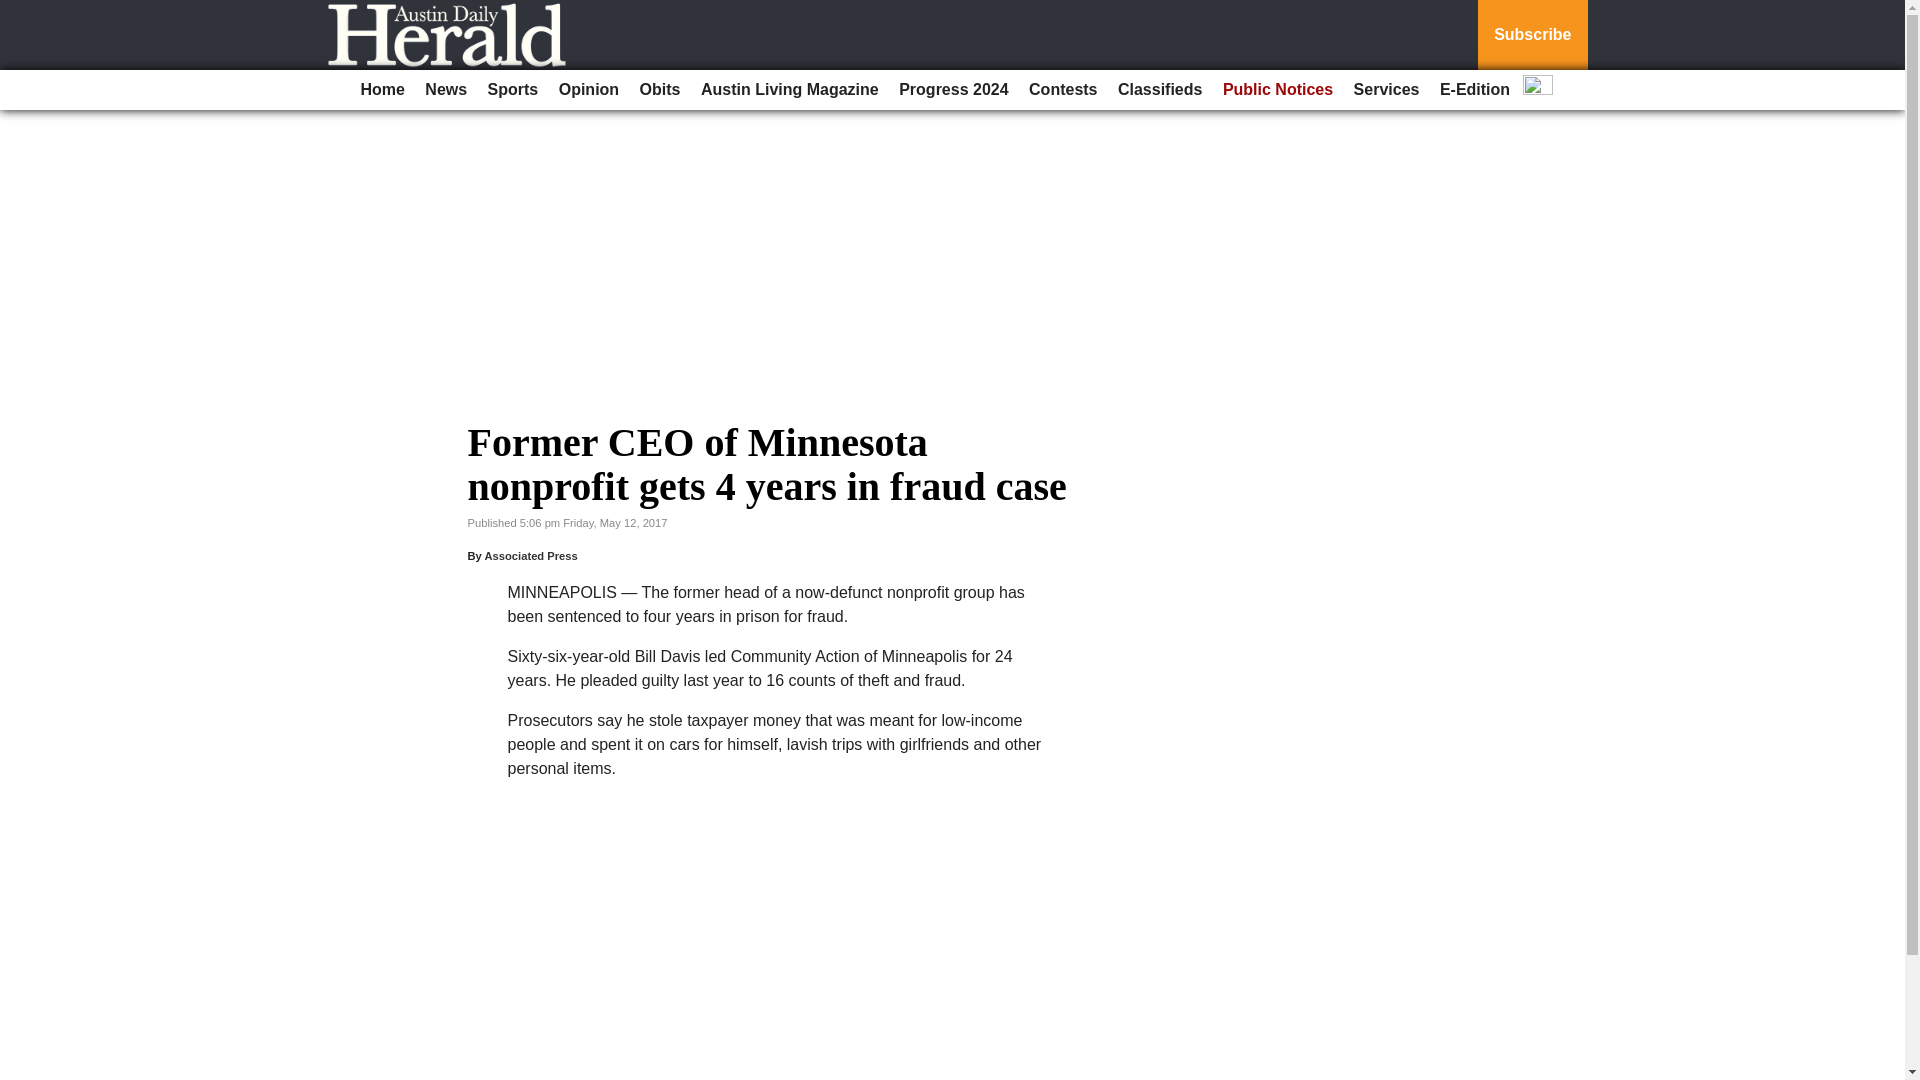  I want to click on Classifieds, so click(1159, 90).